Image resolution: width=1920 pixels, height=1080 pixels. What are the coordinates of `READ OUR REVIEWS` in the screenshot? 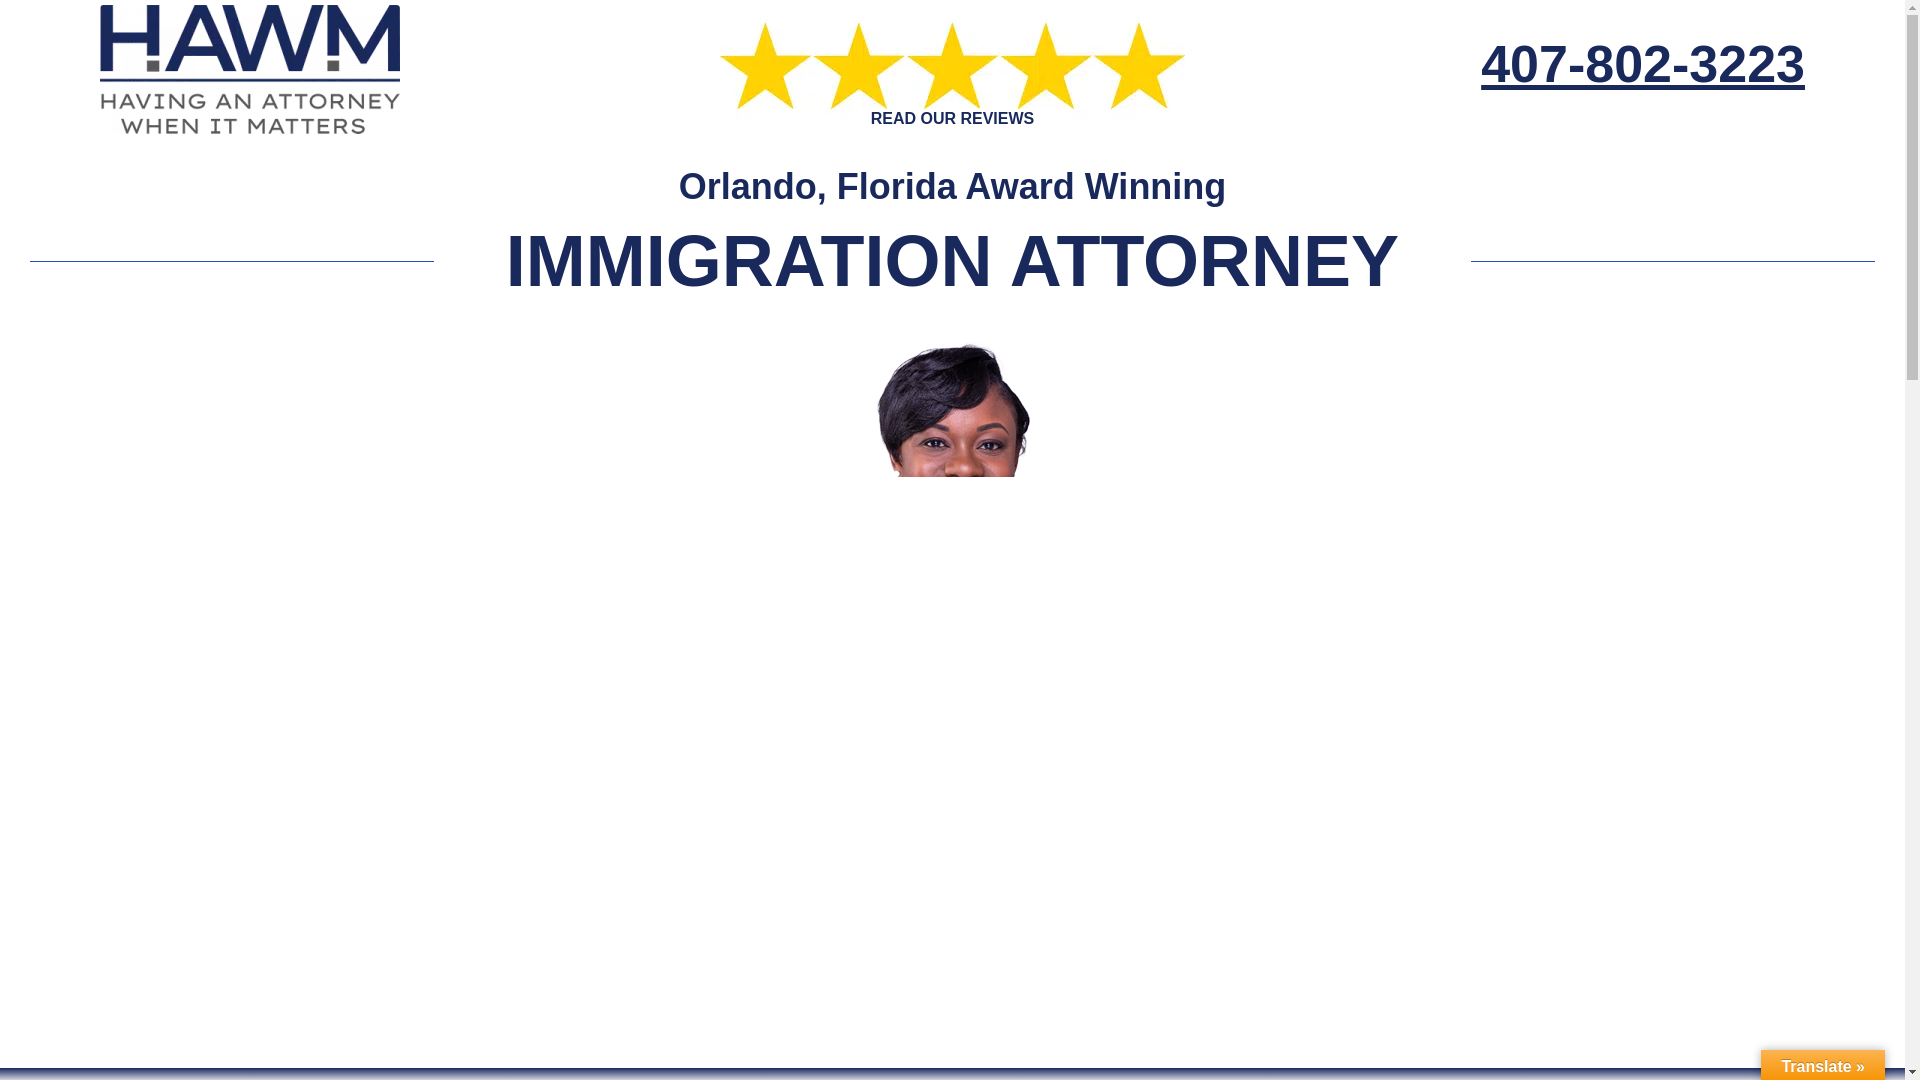 It's located at (952, 118).